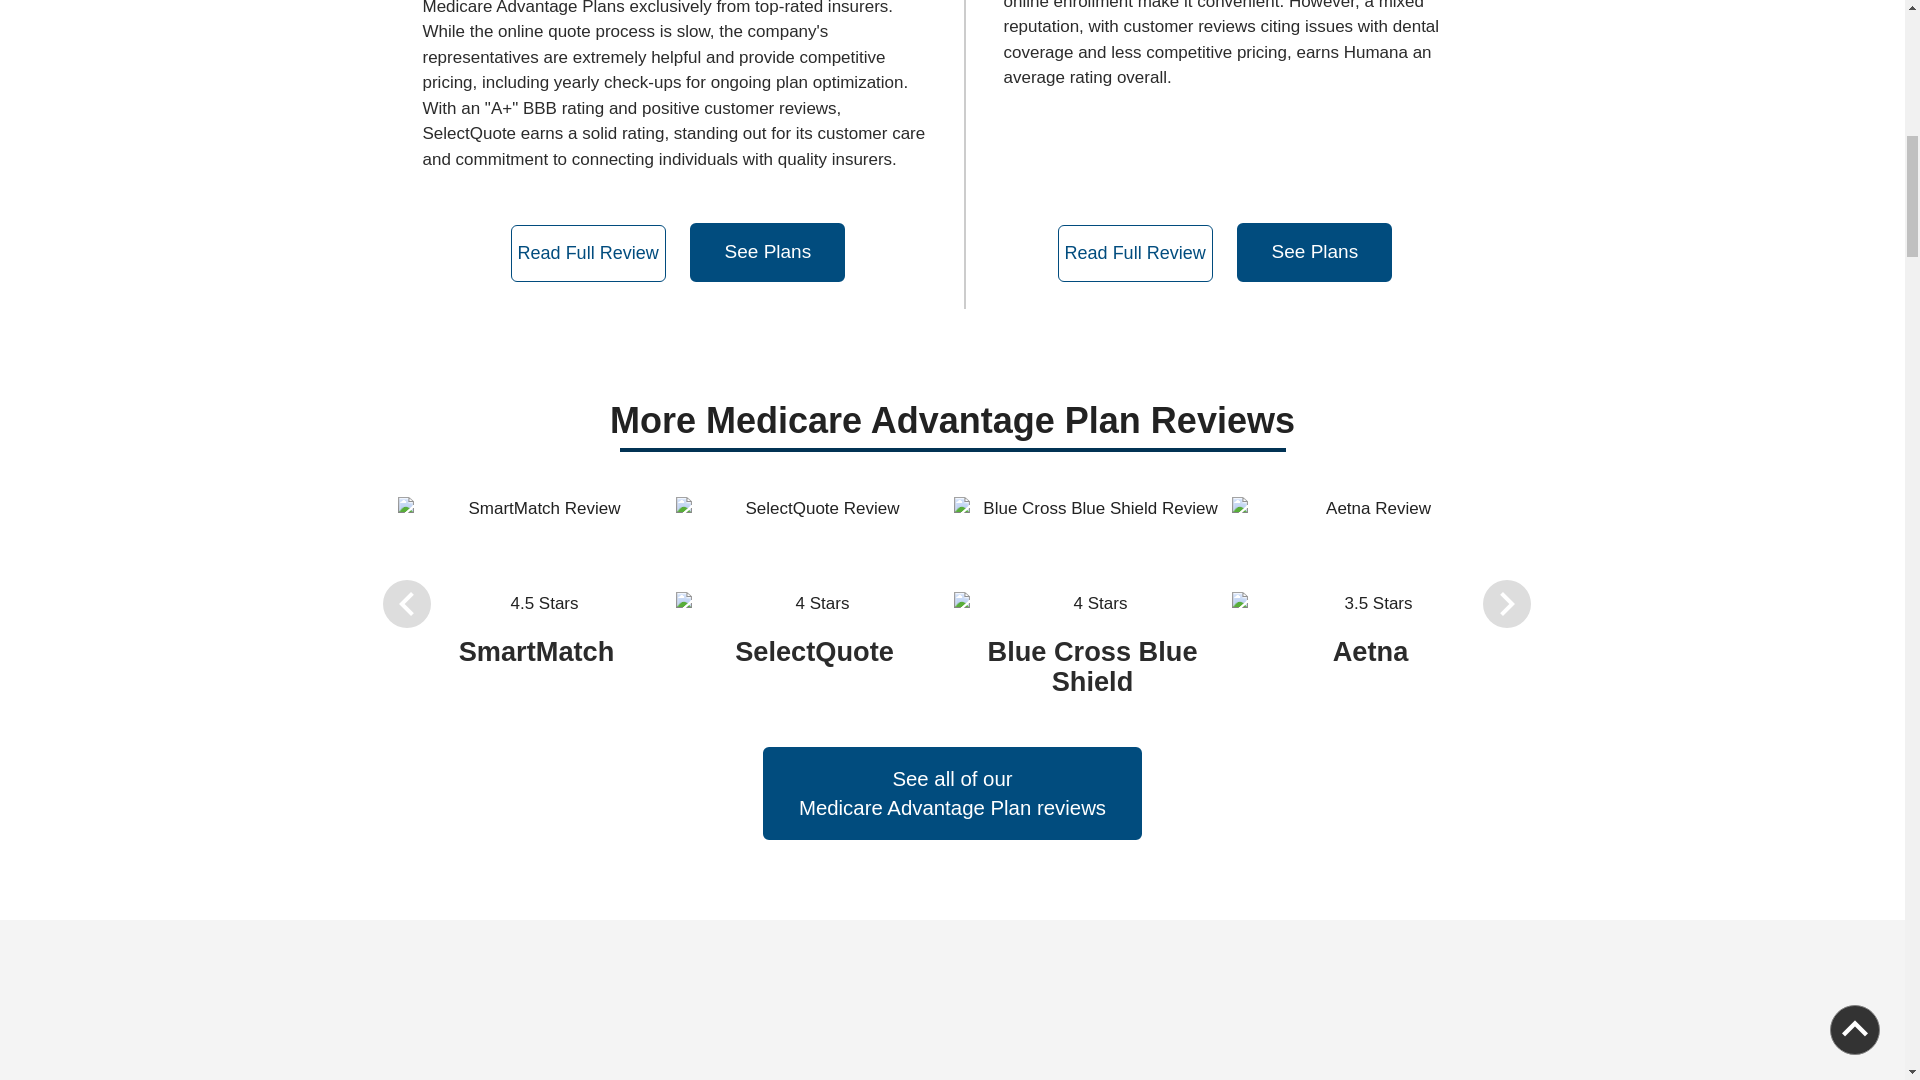 The height and width of the screenshot is (1080, 1920). I want to click on Visit Humana, so click(1314, 252).